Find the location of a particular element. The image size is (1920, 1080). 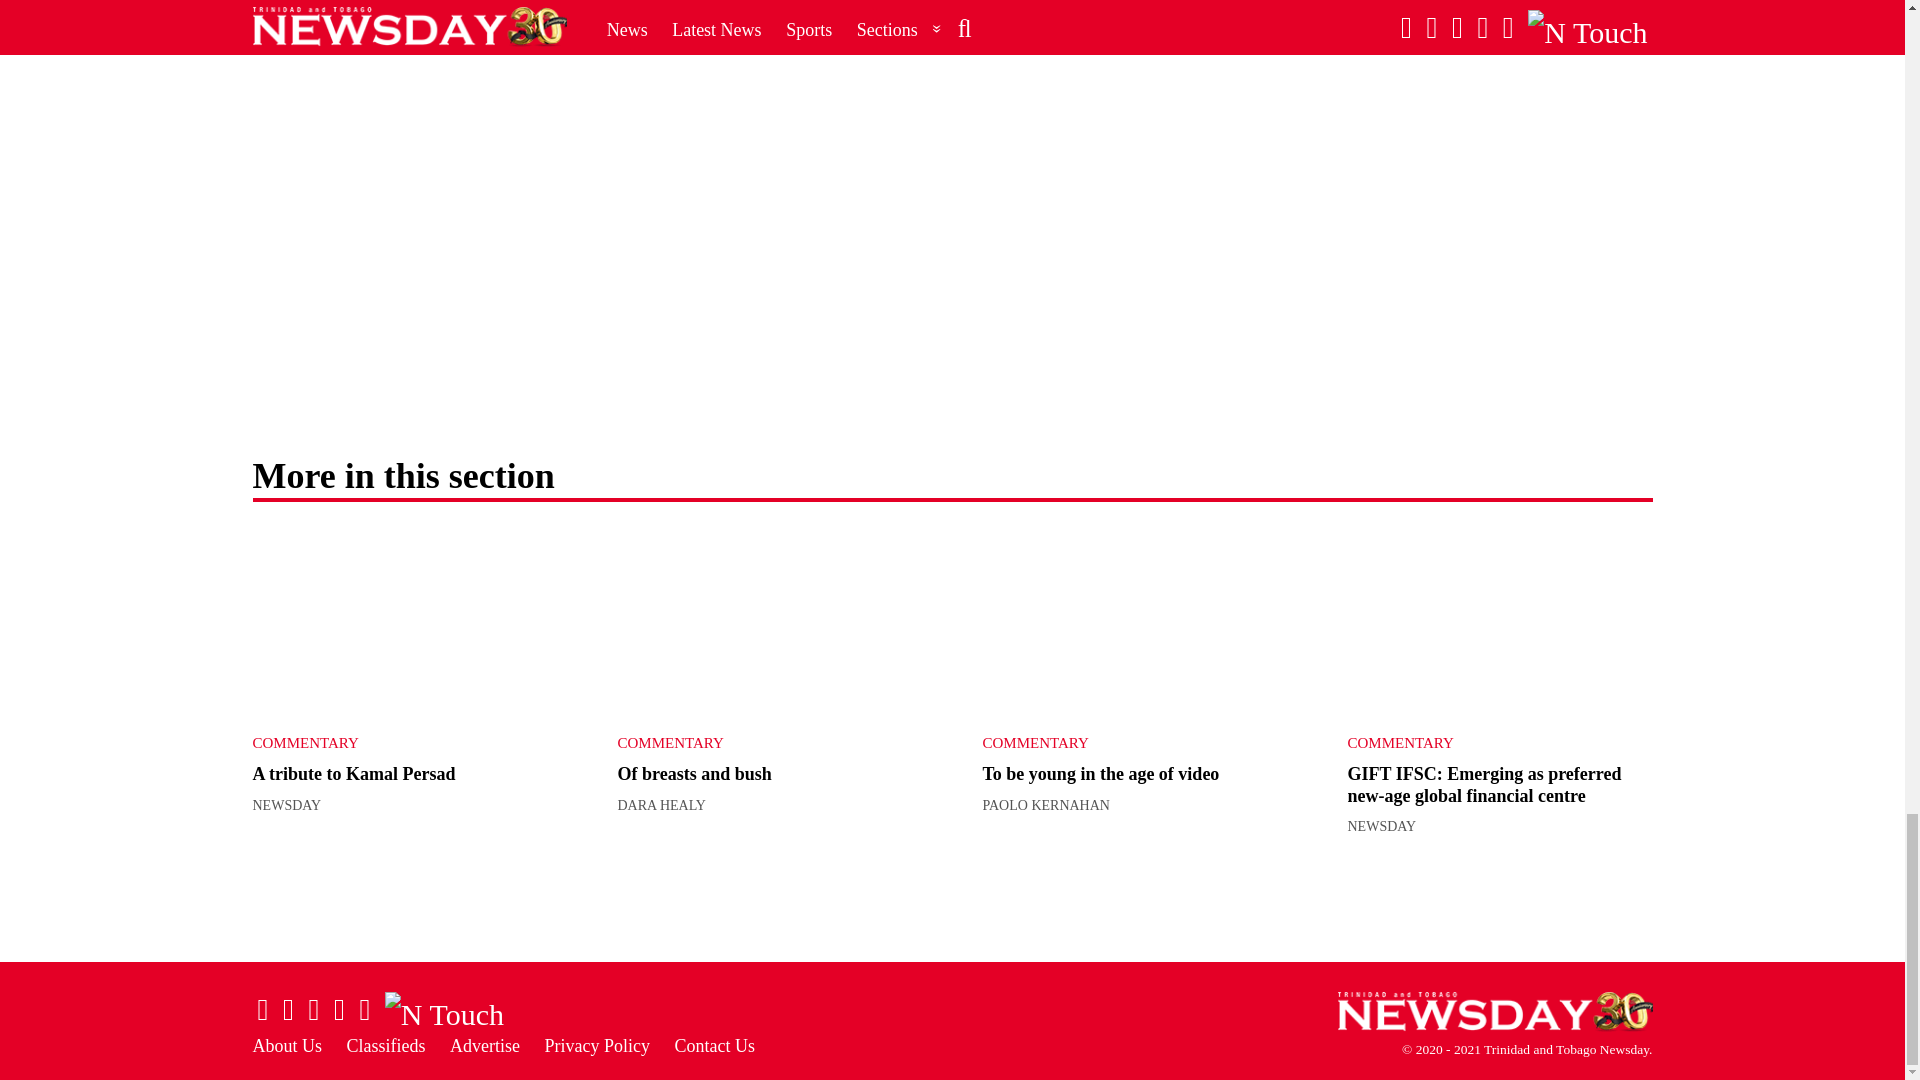

A tribute to Kamal Persad is located at coordinates (353, 774).